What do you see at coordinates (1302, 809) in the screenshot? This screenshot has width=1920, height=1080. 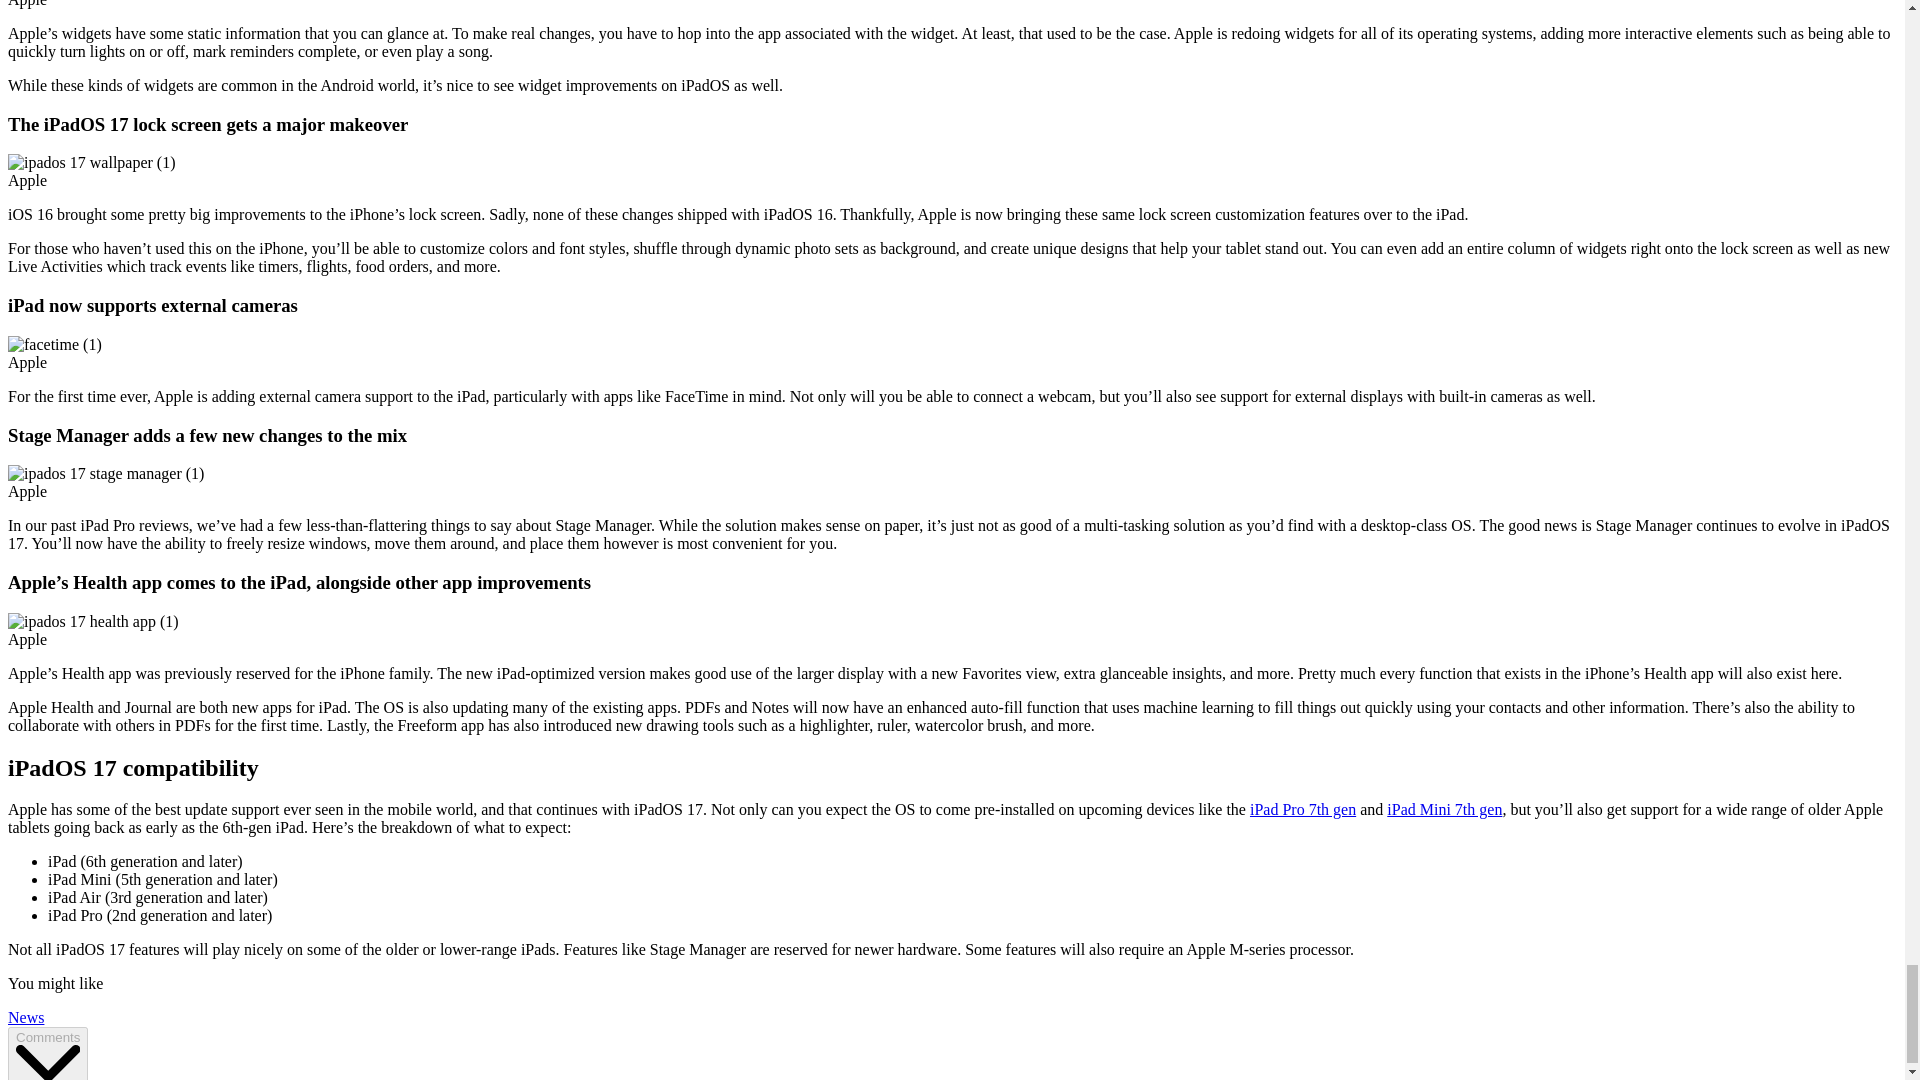 I see `iPad Pro 7th gen` at bounding box center [1302, 809].